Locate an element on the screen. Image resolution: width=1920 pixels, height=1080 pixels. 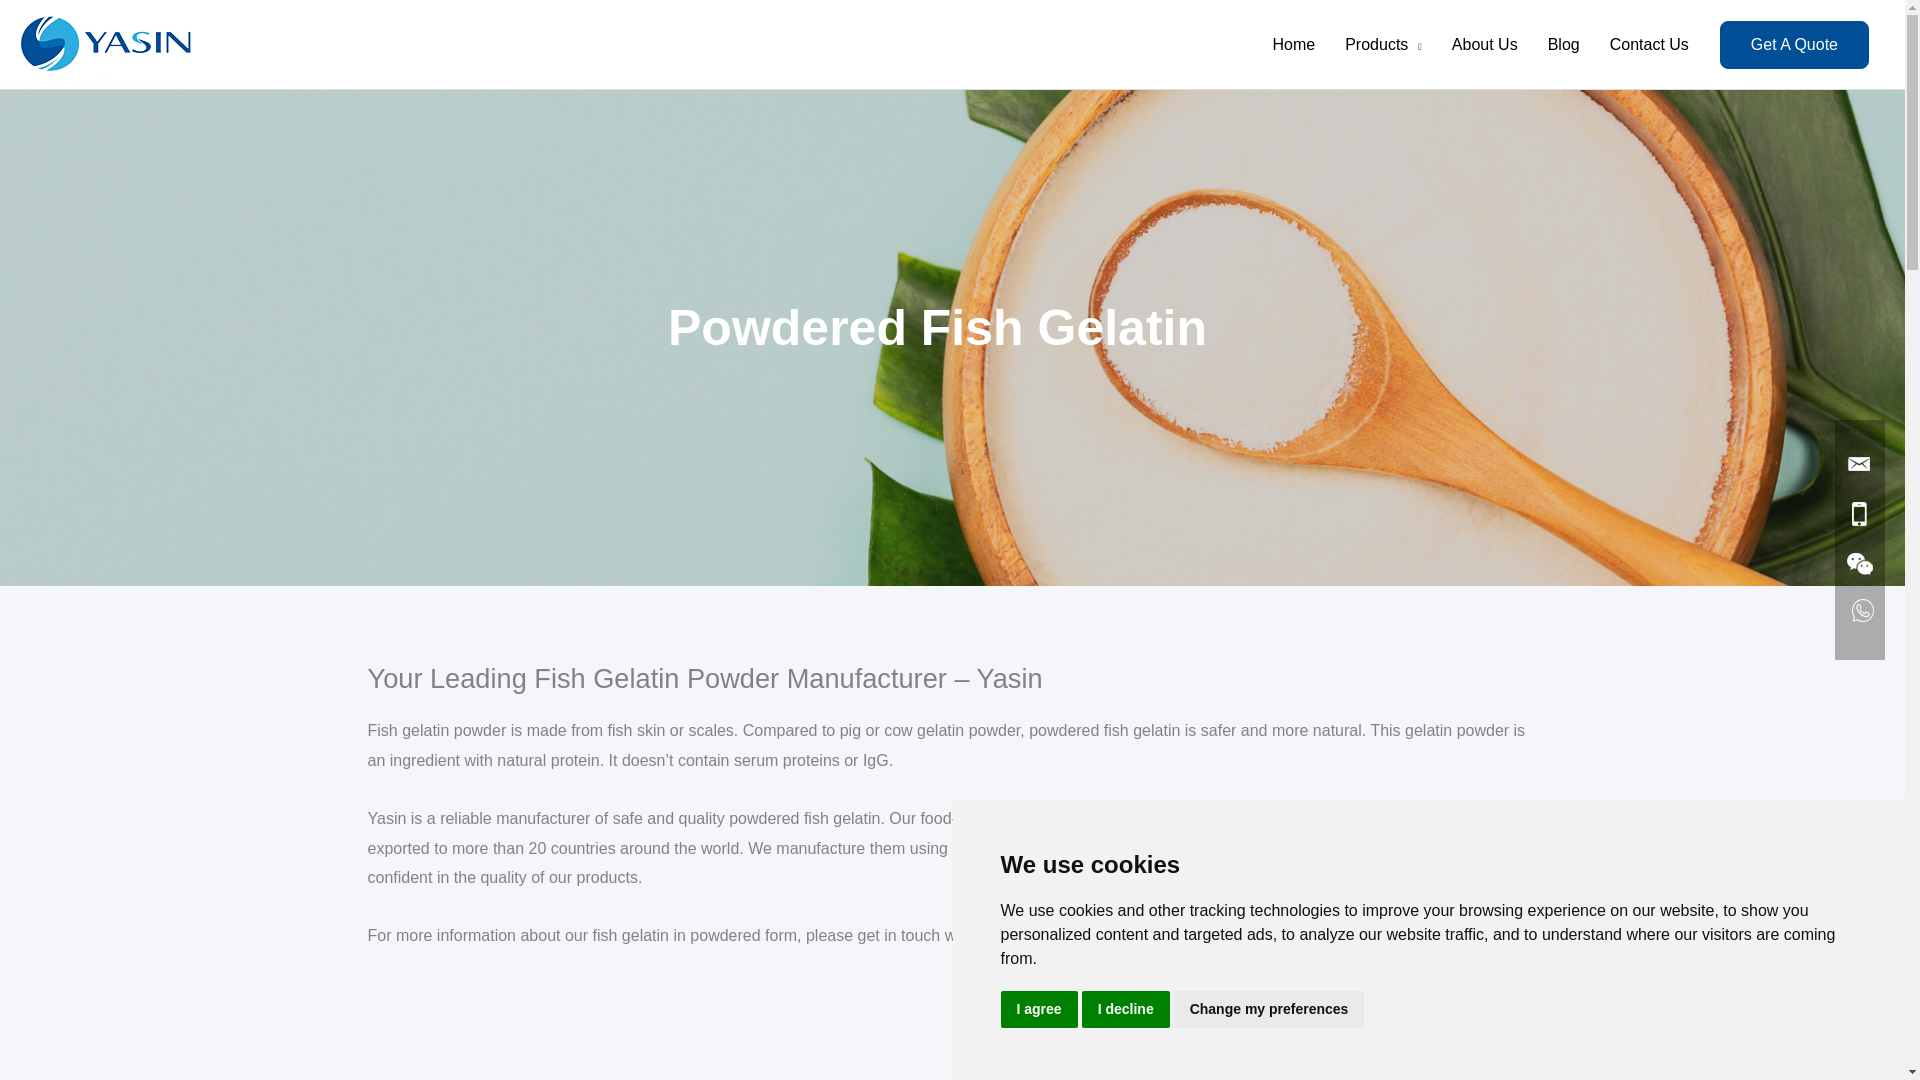
About Us is located at coordinates (1484, 44).